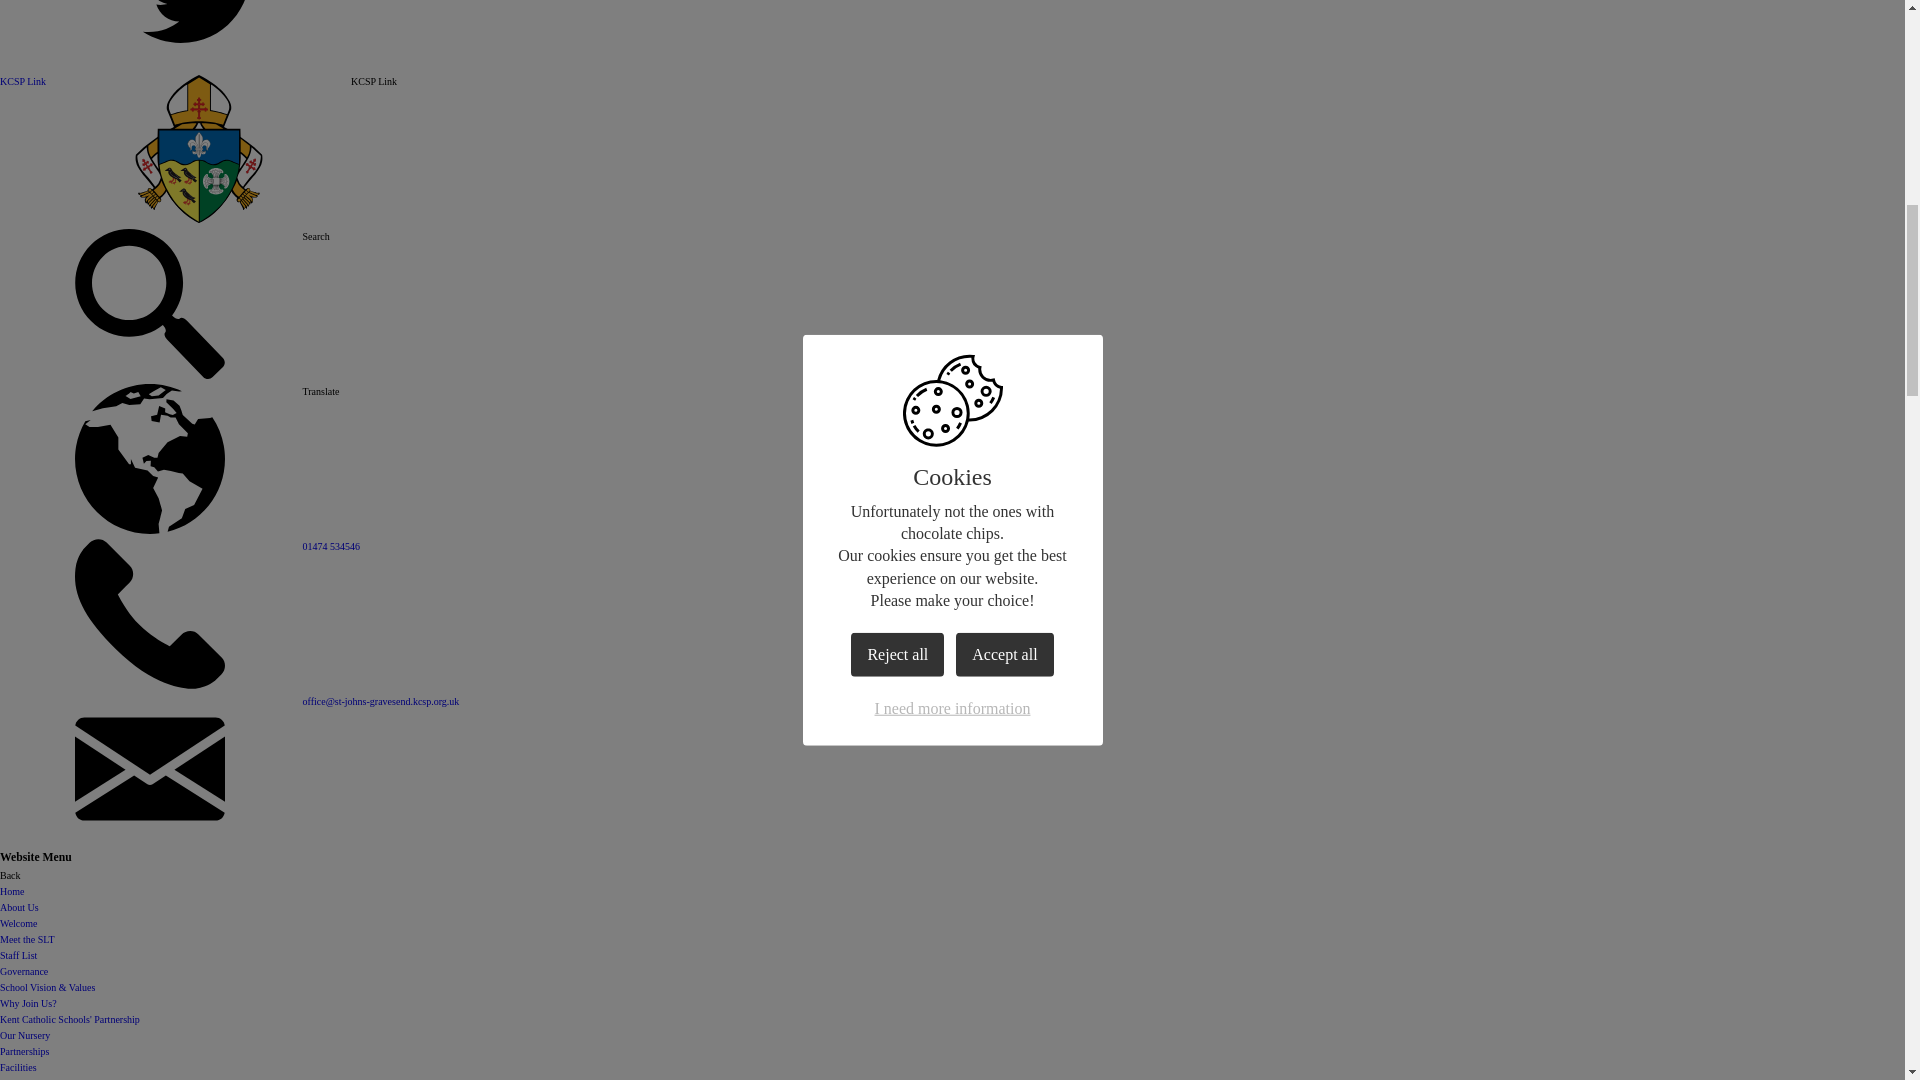 This screenshot has width=1920, height=1080. Describe the element at coordinates (20, 1078) in the screenshot. I see `Vacancies` at that location.